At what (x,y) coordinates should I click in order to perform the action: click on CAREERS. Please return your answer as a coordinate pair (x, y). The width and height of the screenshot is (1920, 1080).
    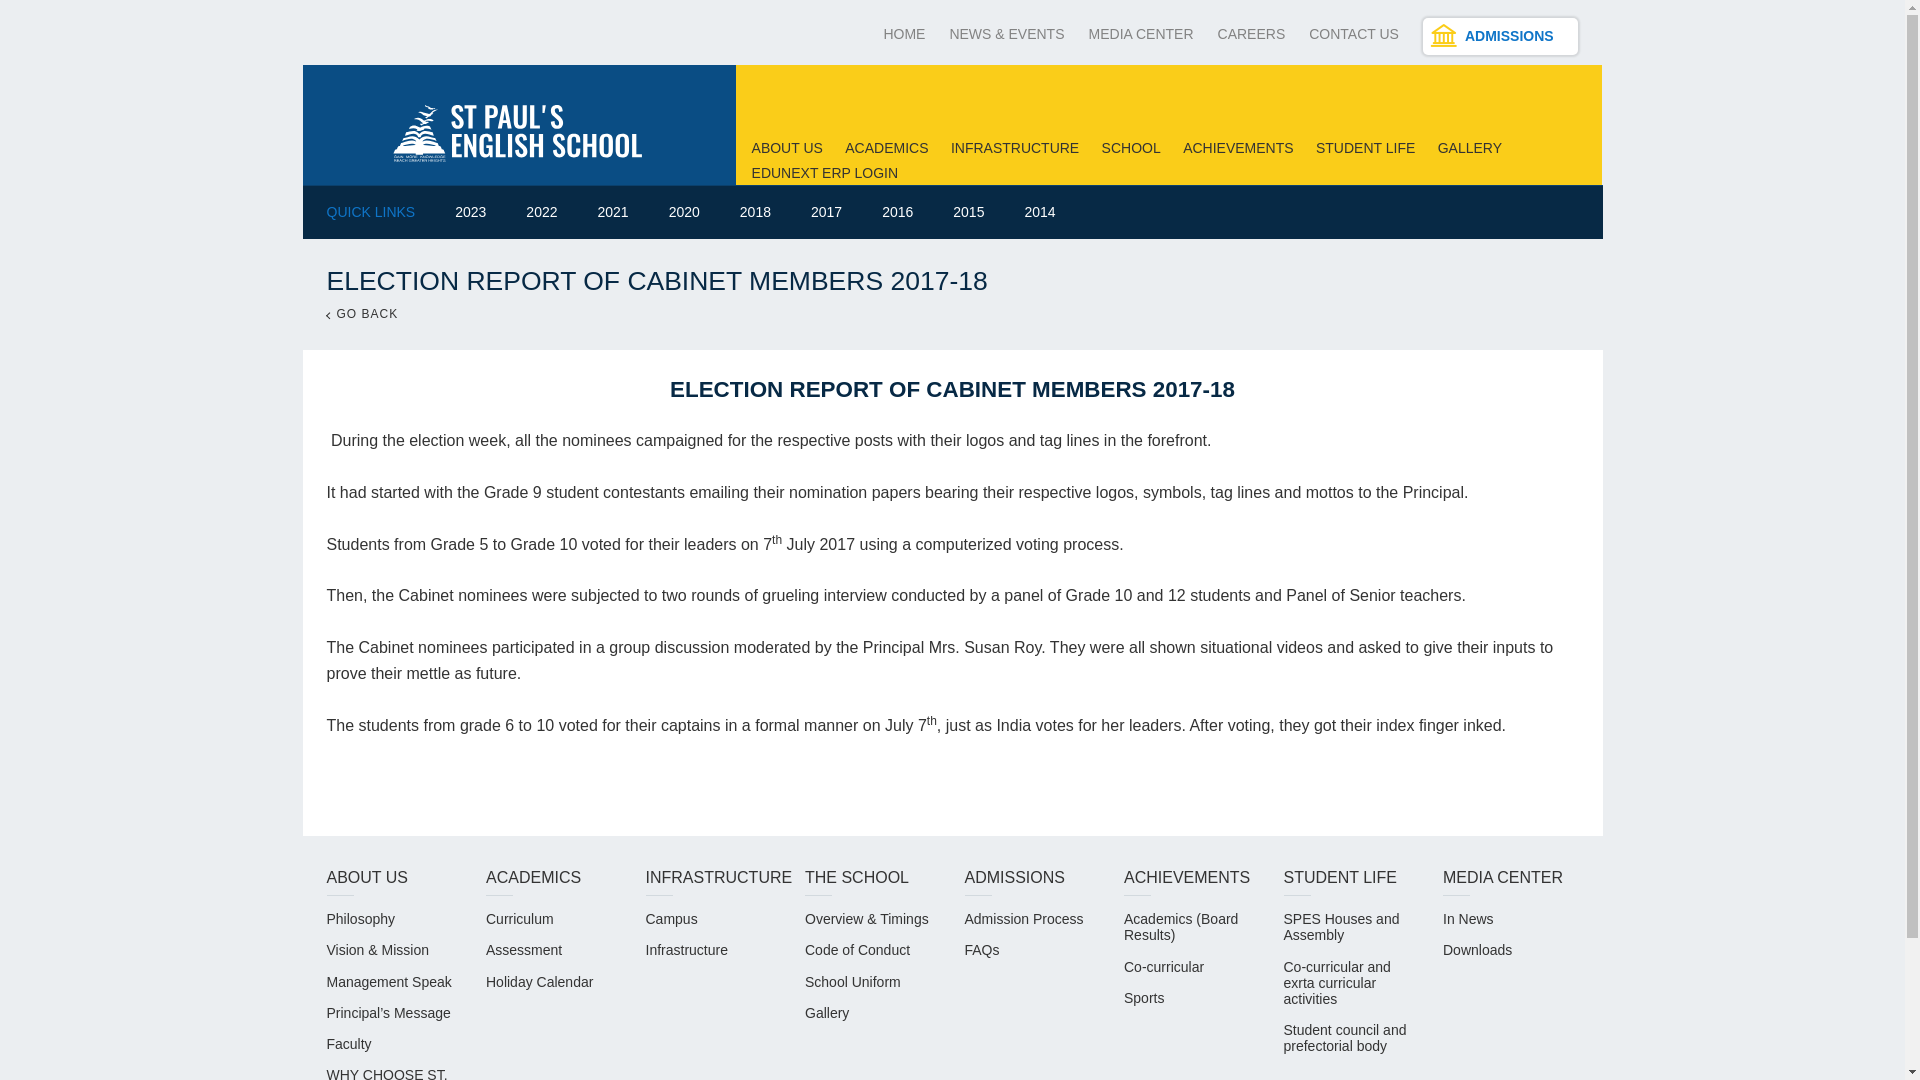
    Looking at the image, I should click on (1252, 34).